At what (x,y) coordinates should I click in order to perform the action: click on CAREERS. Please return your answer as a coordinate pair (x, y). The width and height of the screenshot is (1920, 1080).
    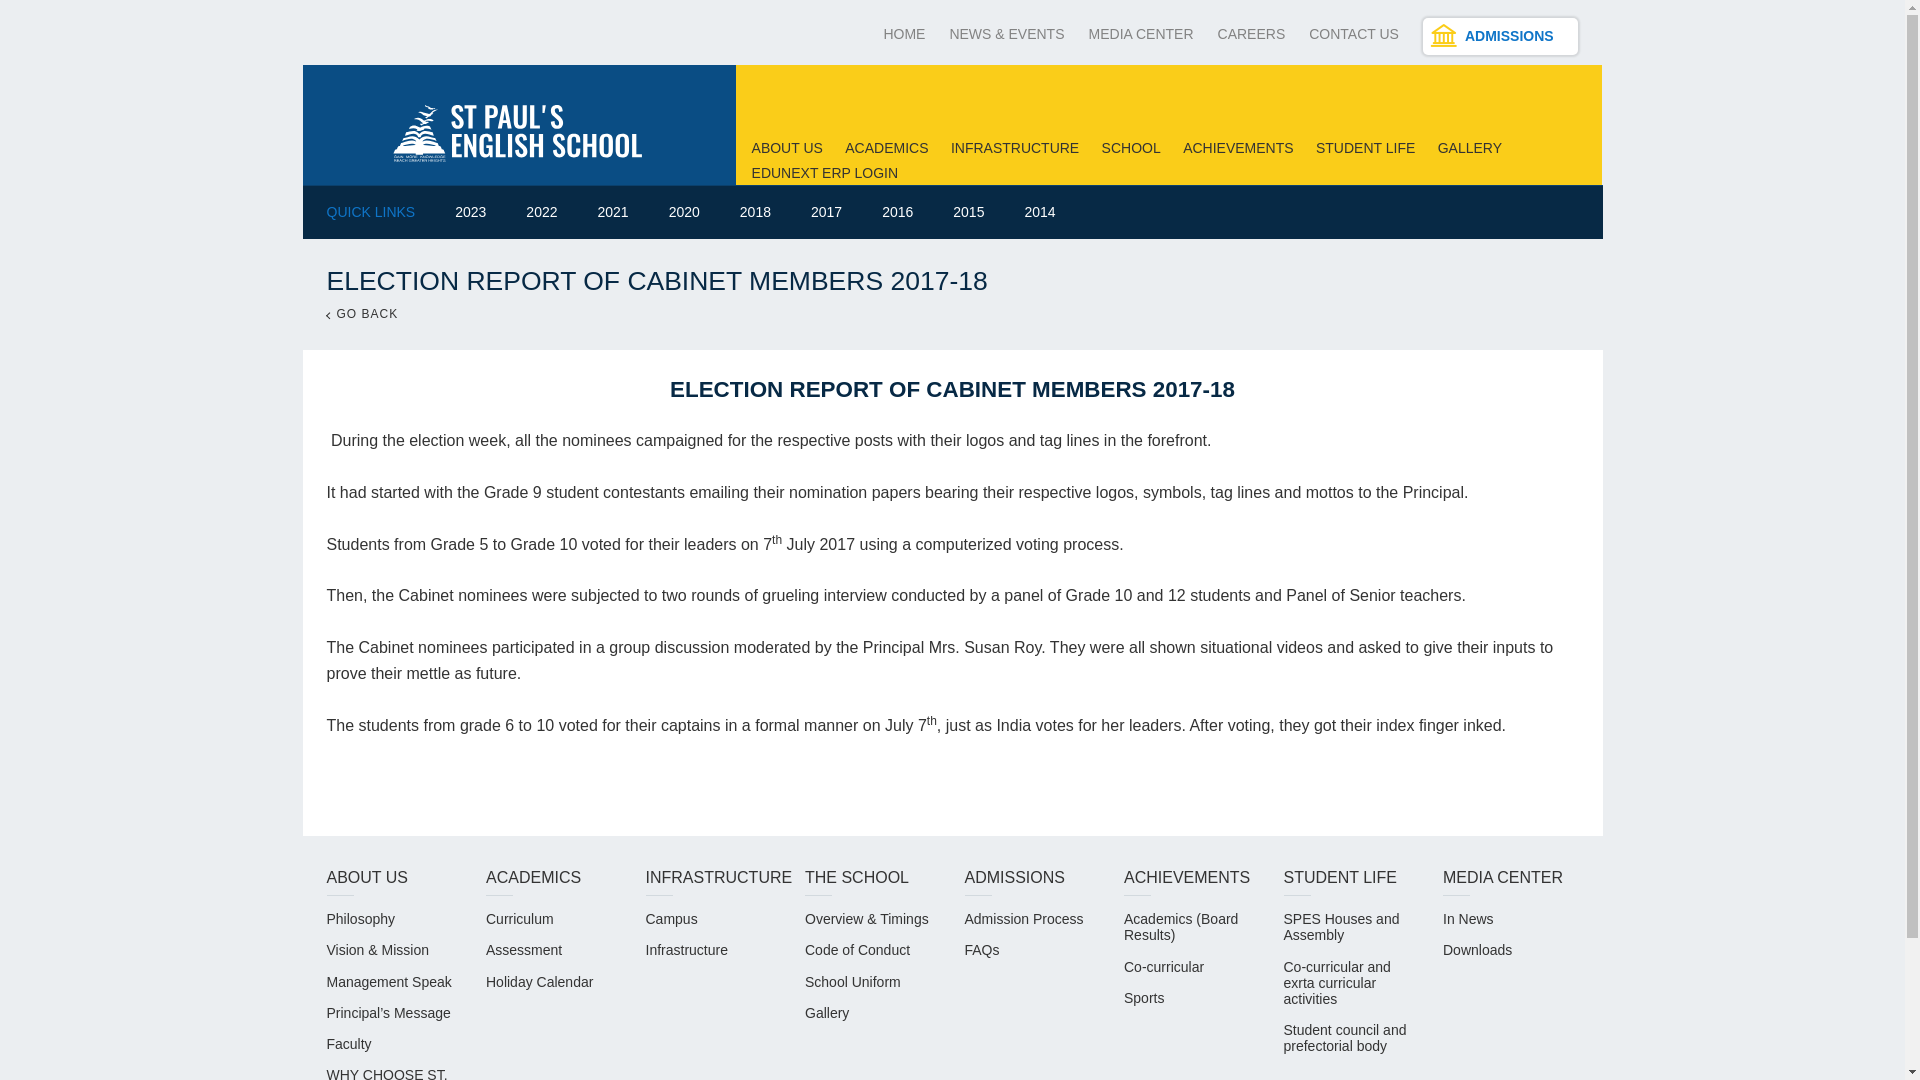
    Looking at the image, I should click on (1252, 34).